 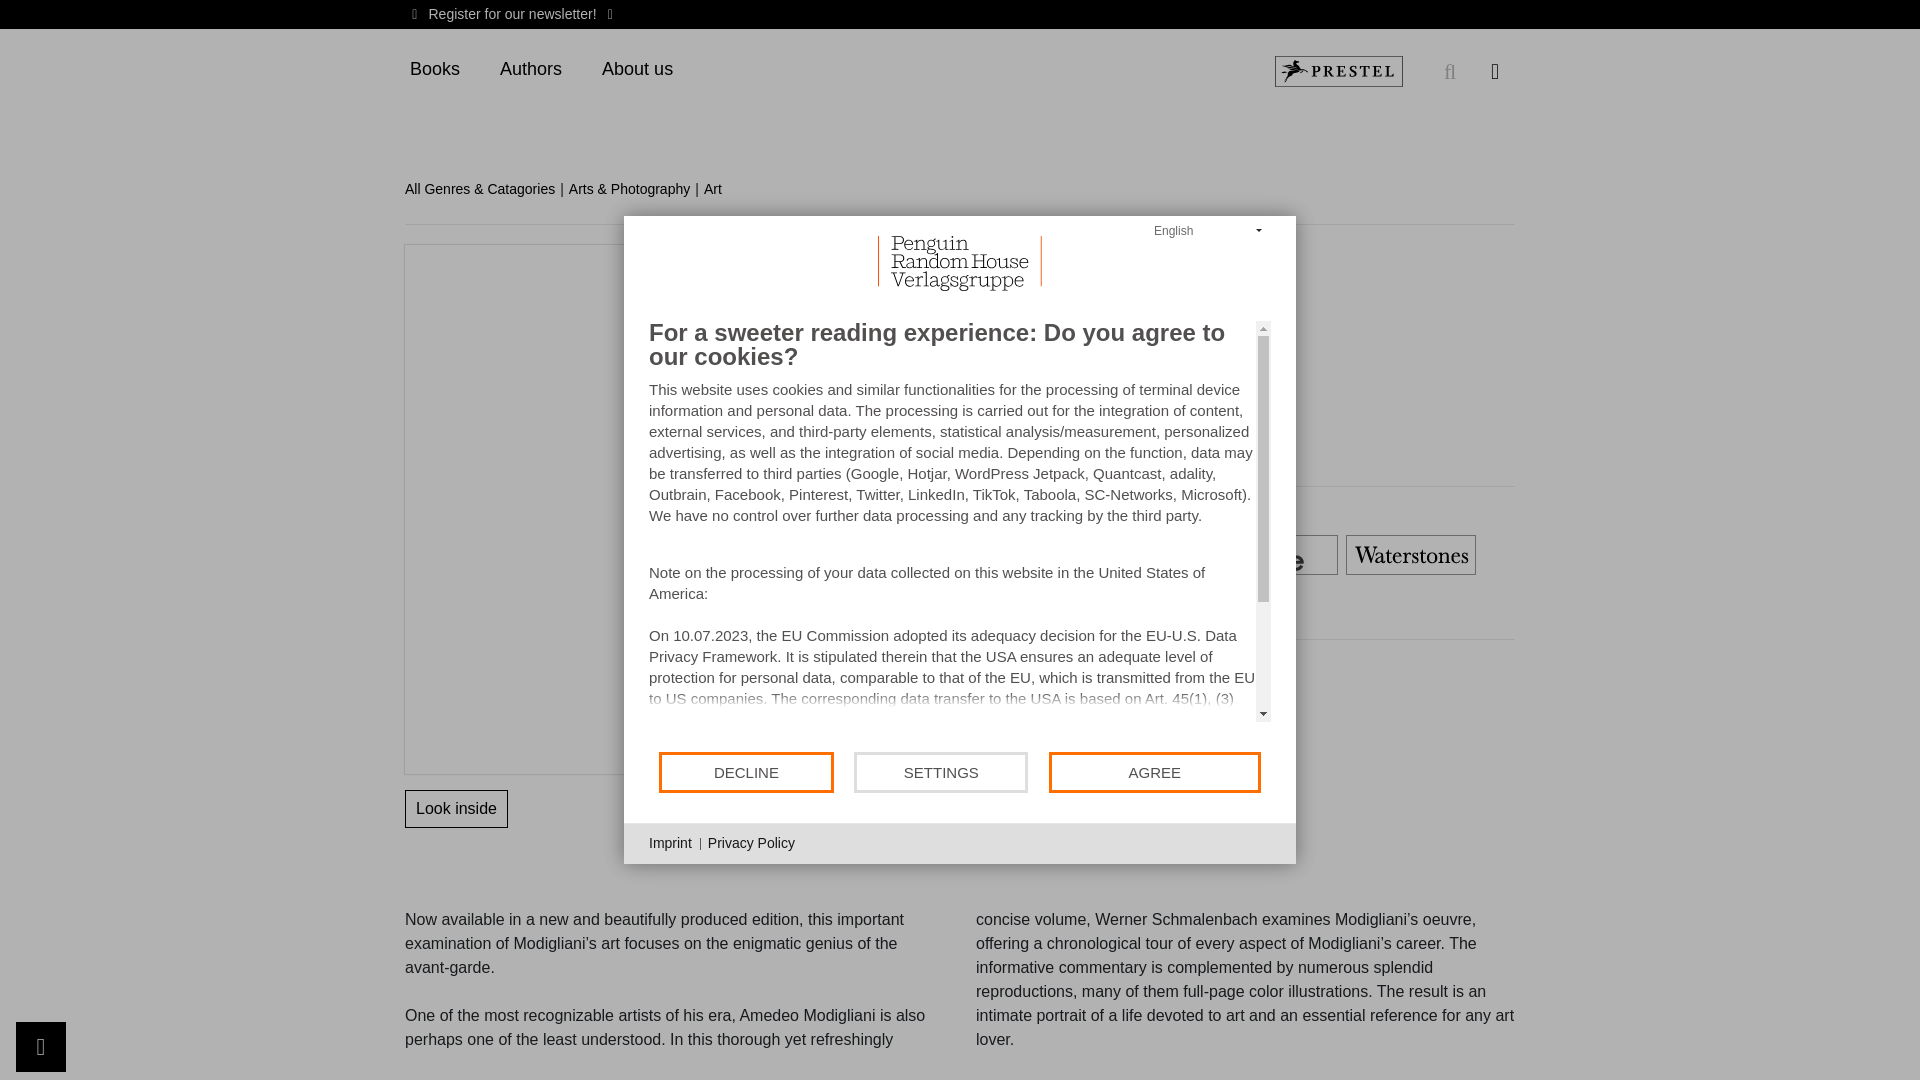 I want to click on Authors, so click(x=530, y=70).